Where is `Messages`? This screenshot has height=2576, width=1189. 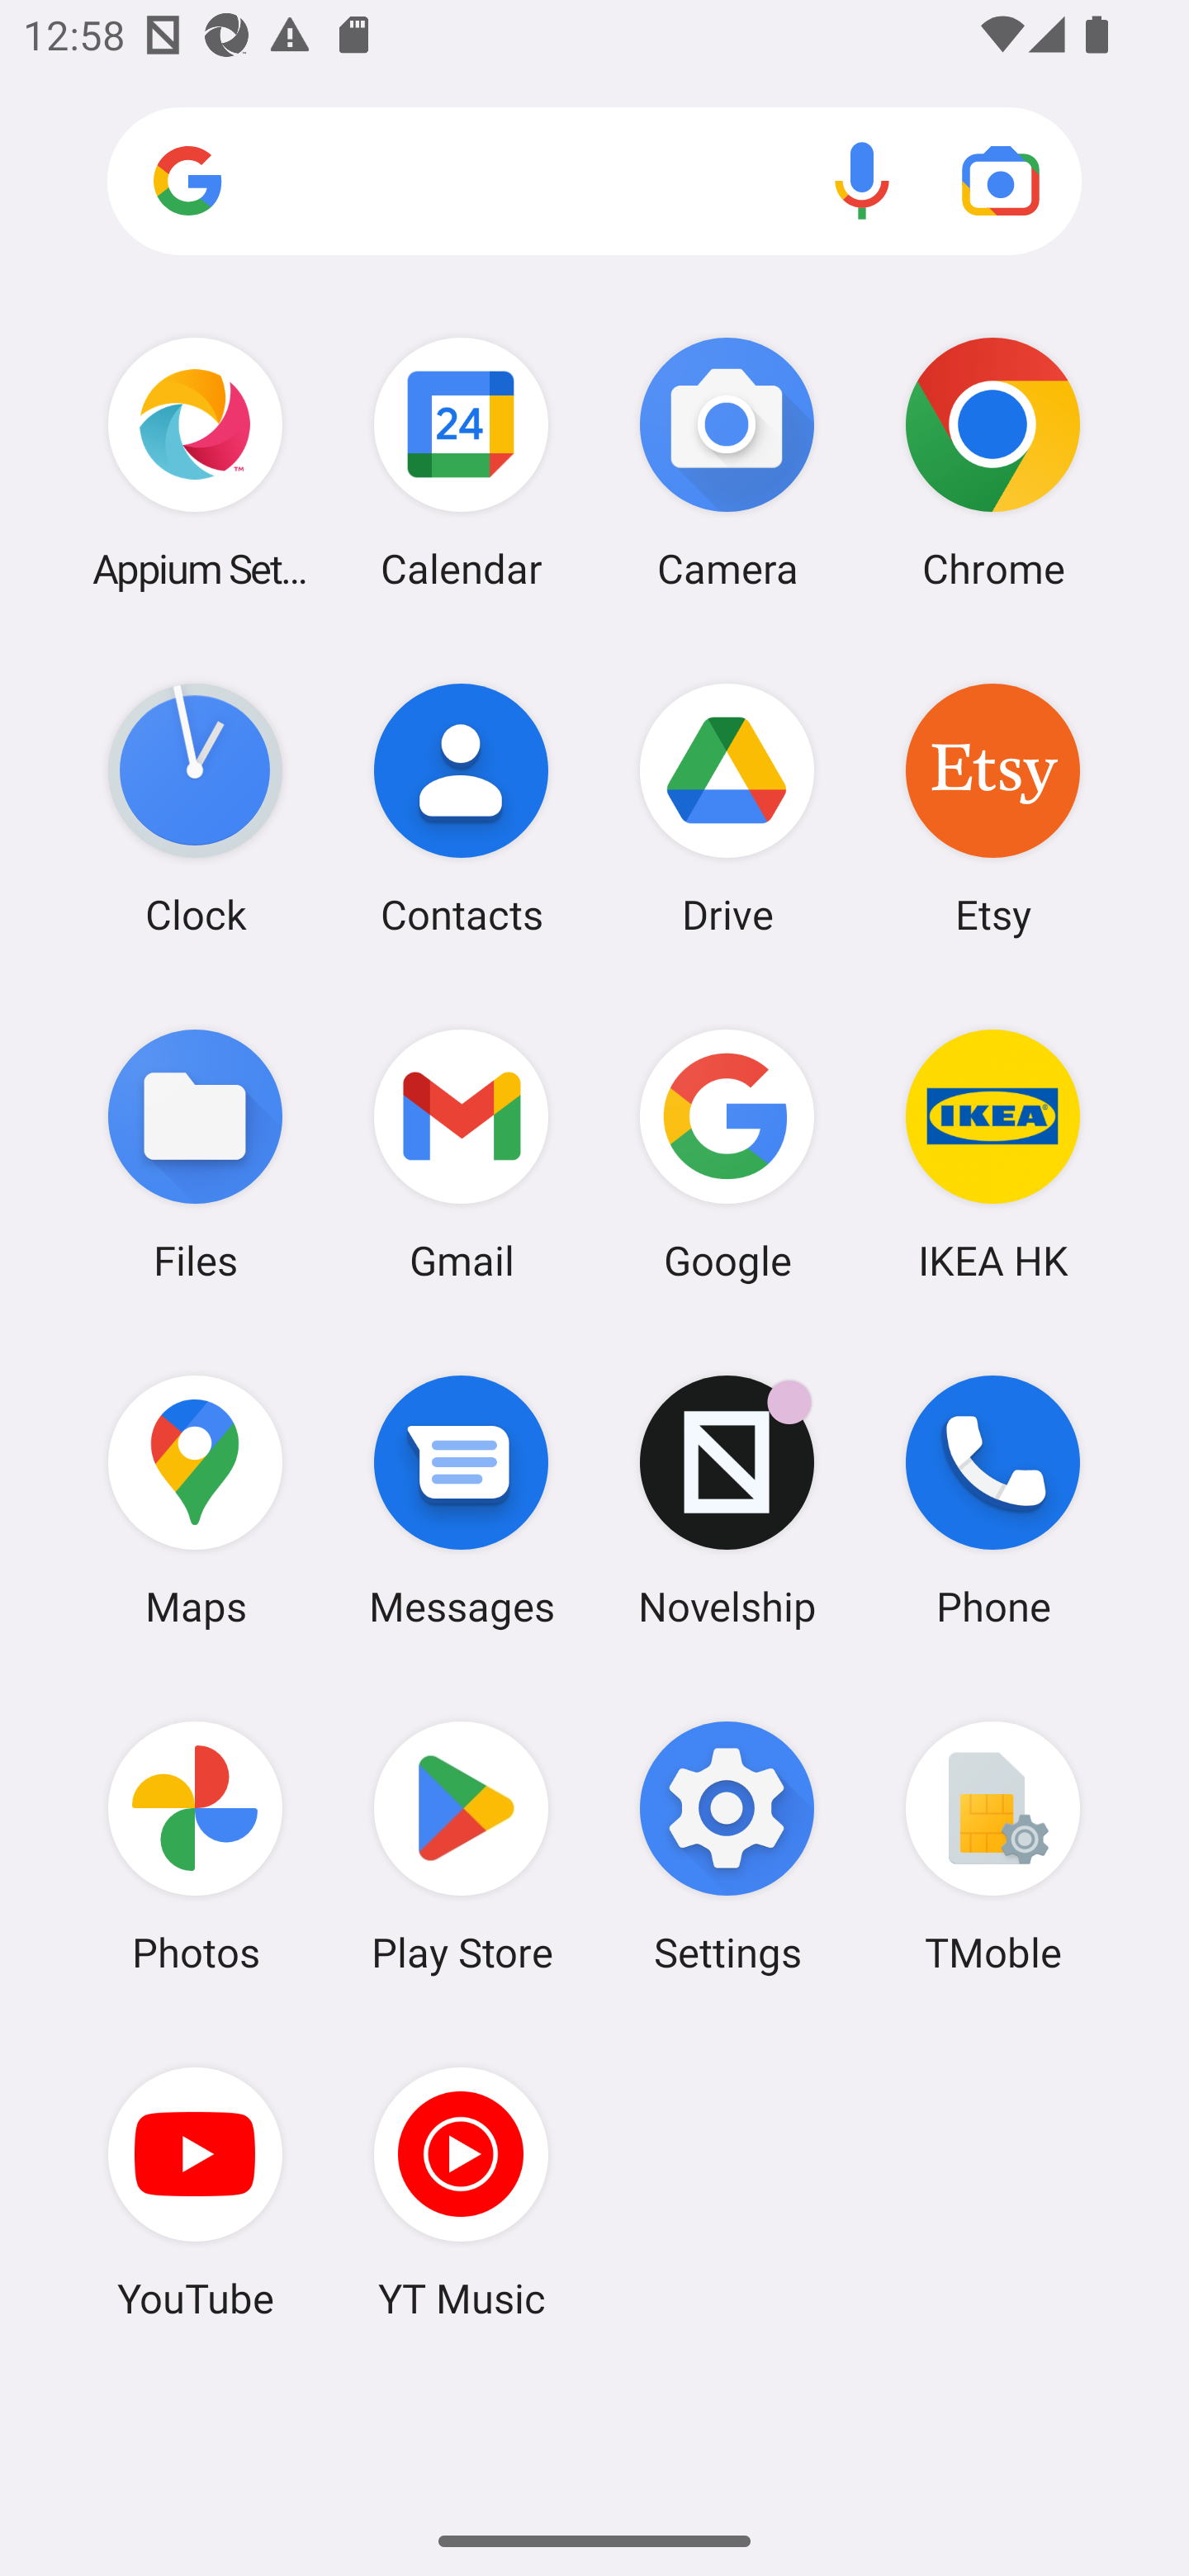
Messages is located at coordinates (461, 1500).